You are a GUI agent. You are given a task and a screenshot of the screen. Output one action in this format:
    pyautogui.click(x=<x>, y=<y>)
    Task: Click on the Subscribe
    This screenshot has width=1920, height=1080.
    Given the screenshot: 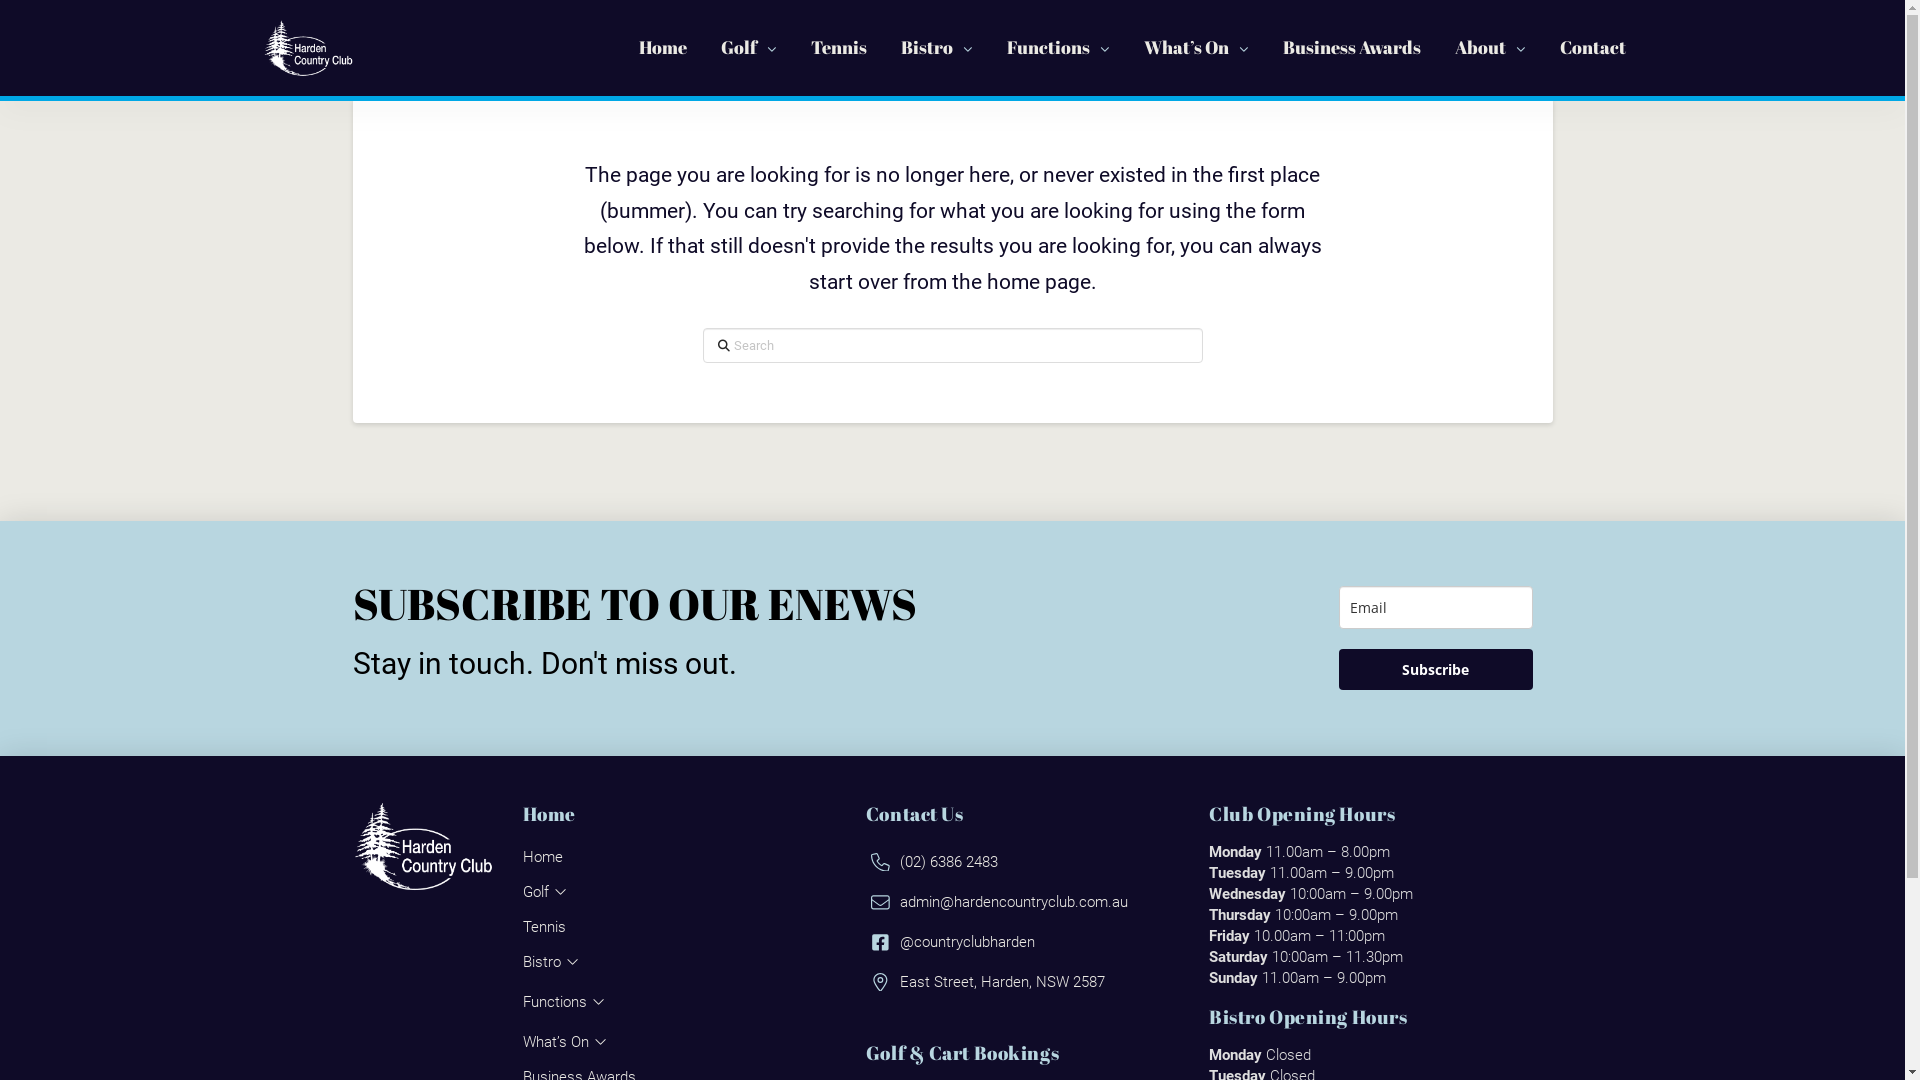 What is the action you would take?
    pyautogui.click(x=1435, y=670)
    